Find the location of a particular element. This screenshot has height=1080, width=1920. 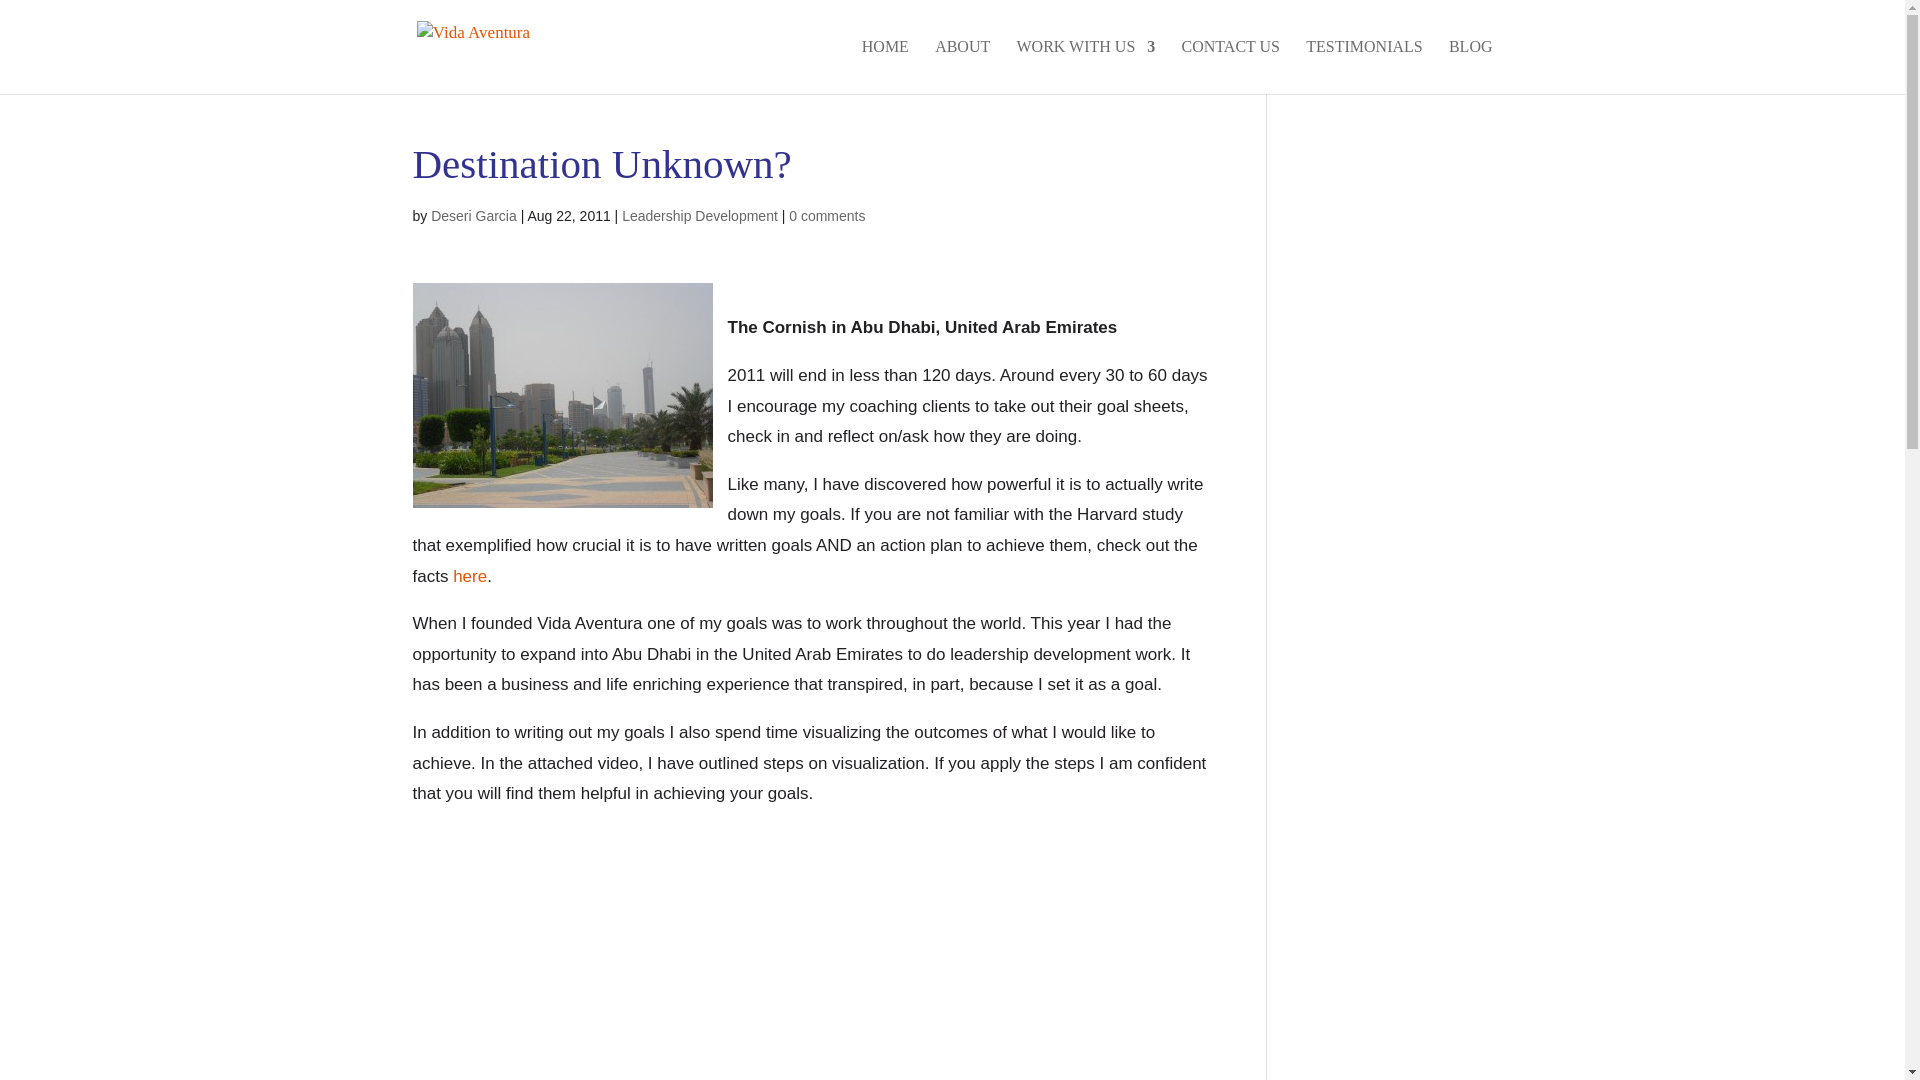

CONTACT US is located at coordinates (1231, 66).